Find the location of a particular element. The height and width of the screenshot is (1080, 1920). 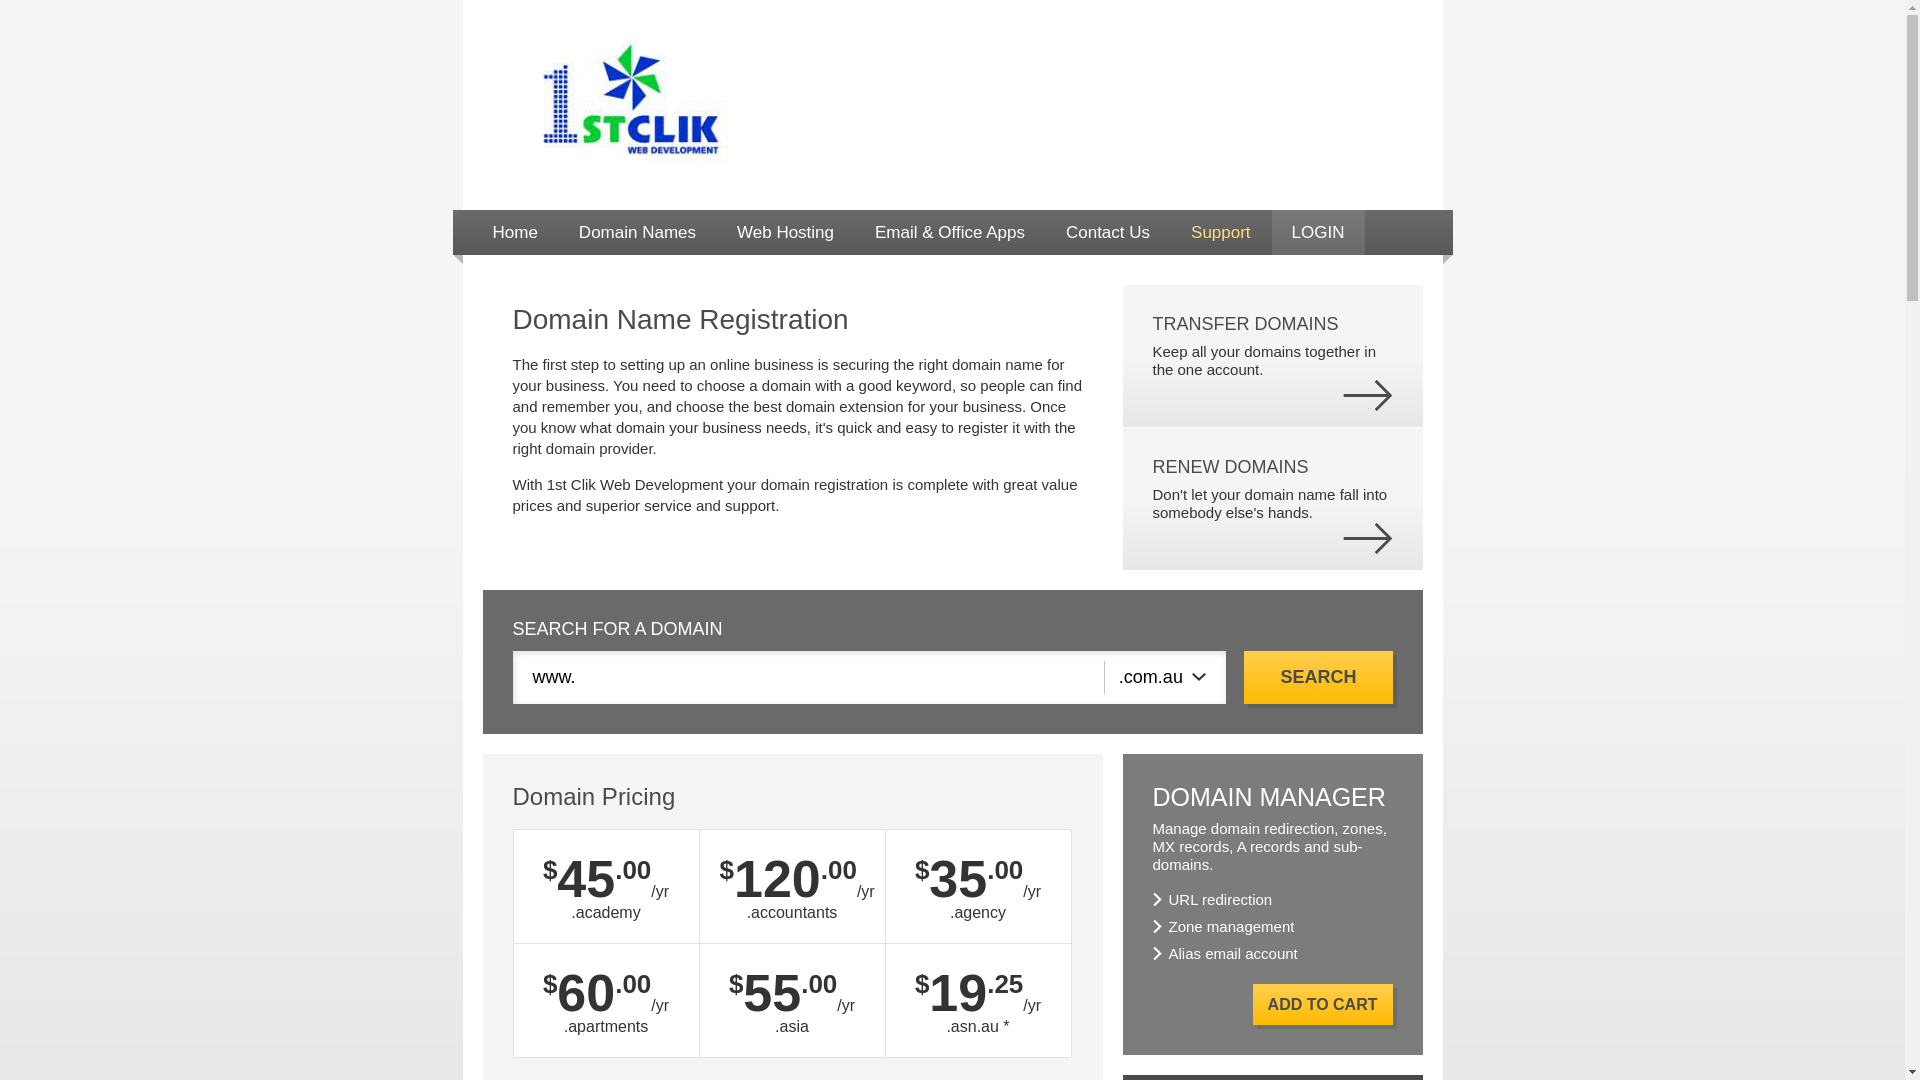

Domain Names is located at coordinates (638, 232).